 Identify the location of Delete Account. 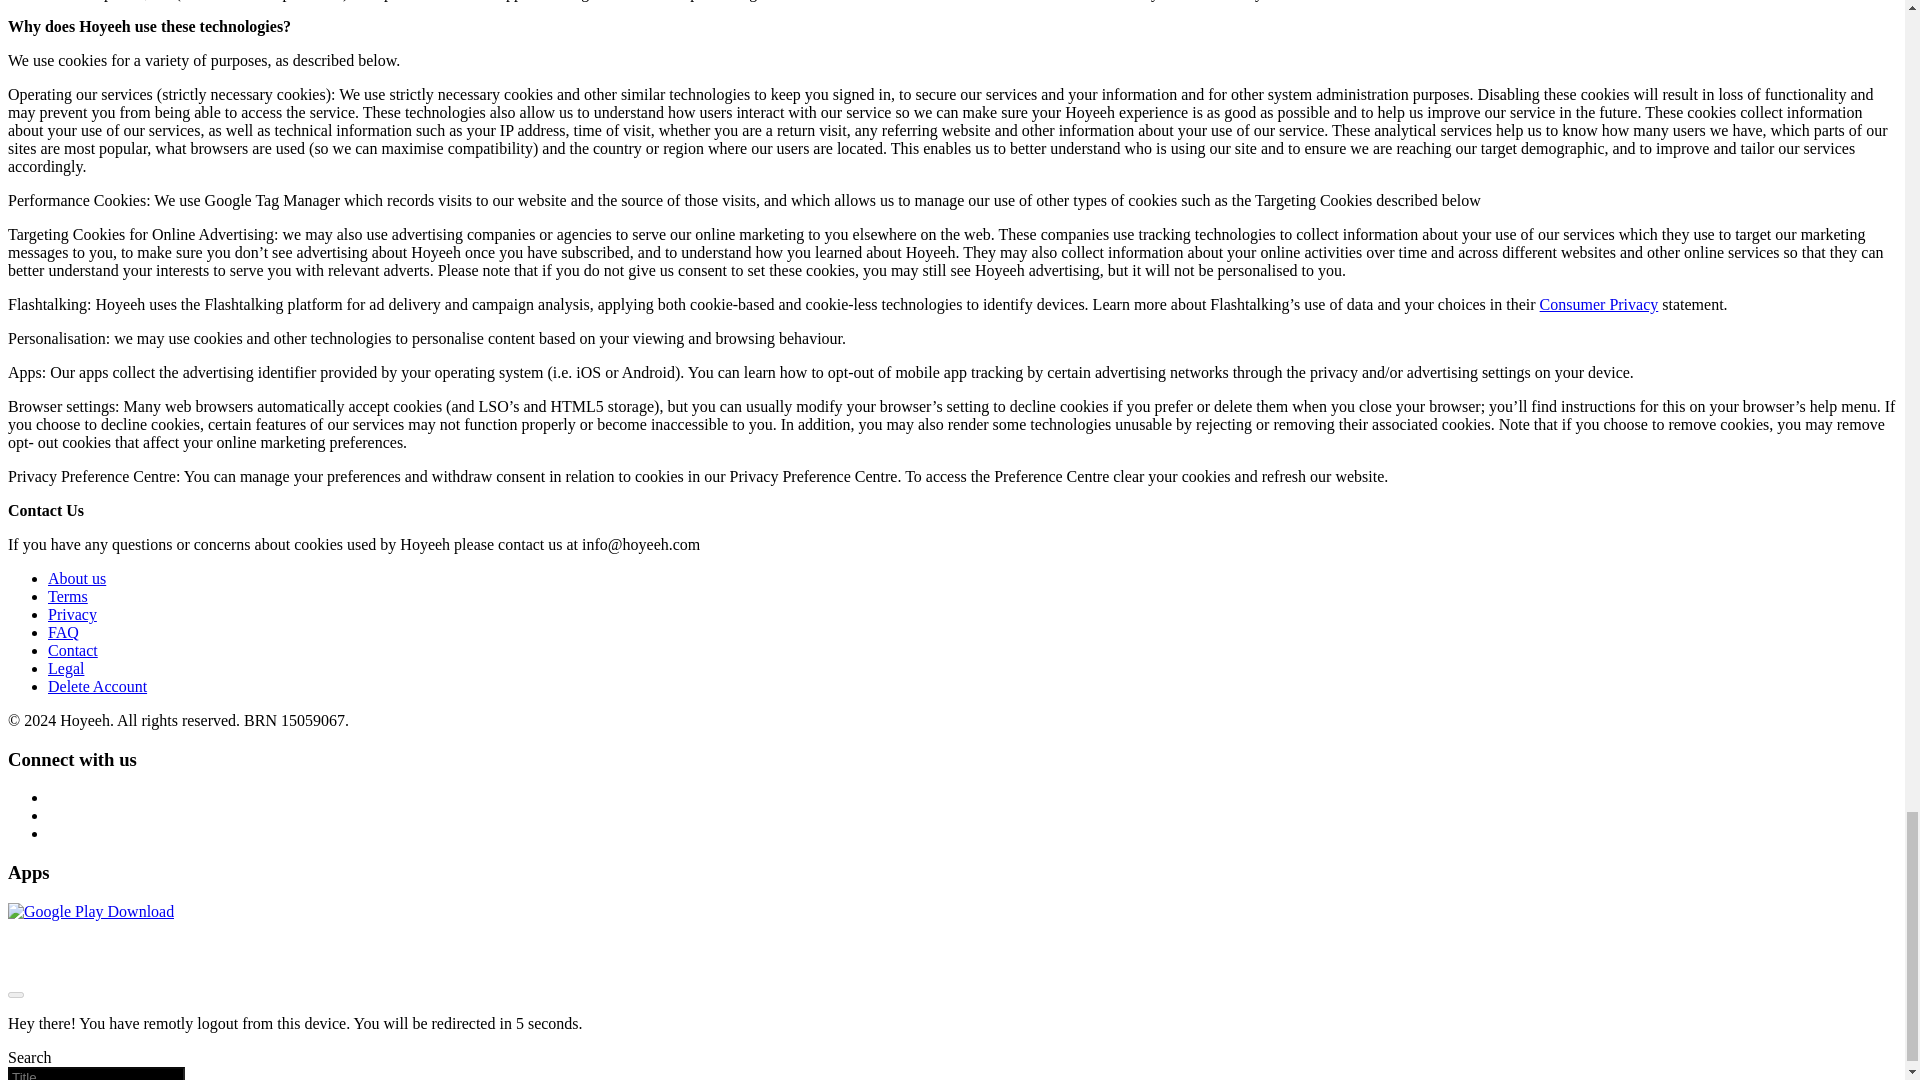
(98, 686).